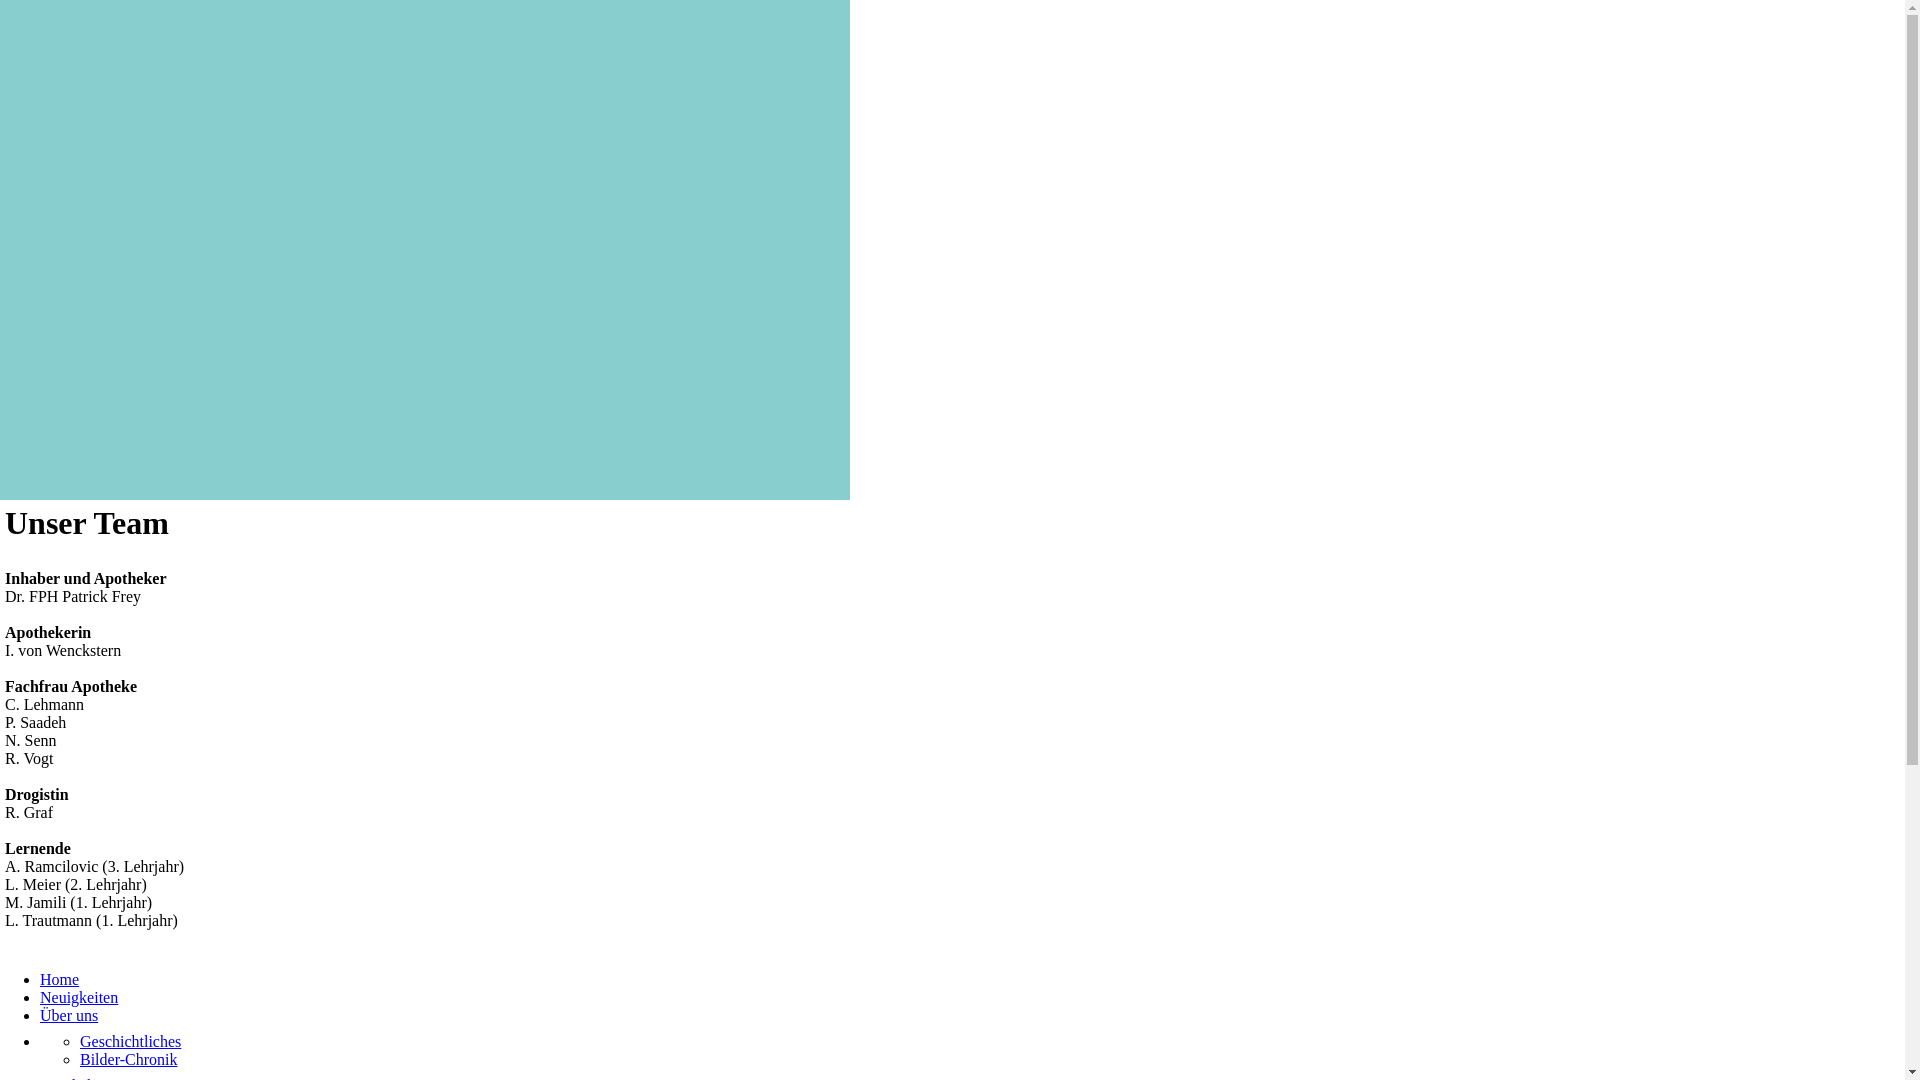  What do you see at coordinates (60, 980) in the screenshot?
I see `Home` at bounding box center [60, 980].